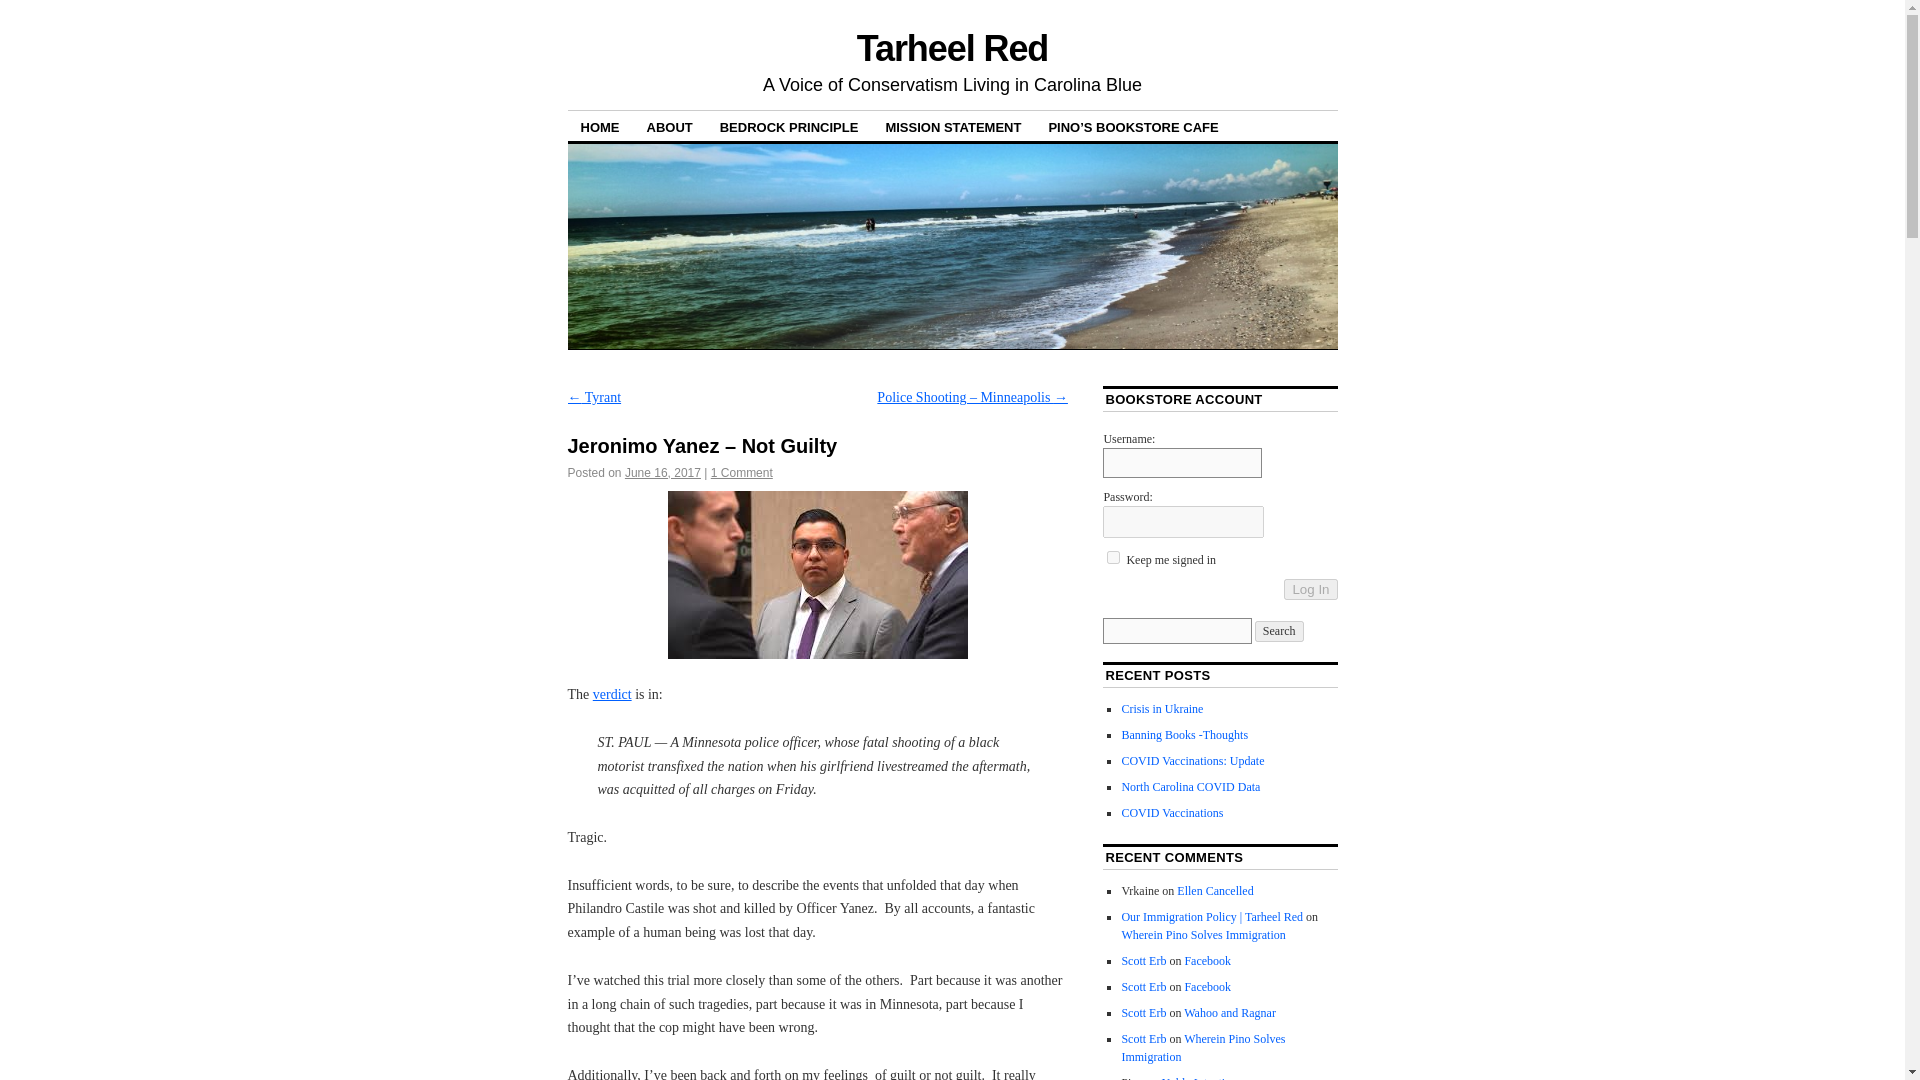  Describe the element at coordinates (1192, 760) in the screenshot. I see `COVID Vaccinations: Update` at that location.